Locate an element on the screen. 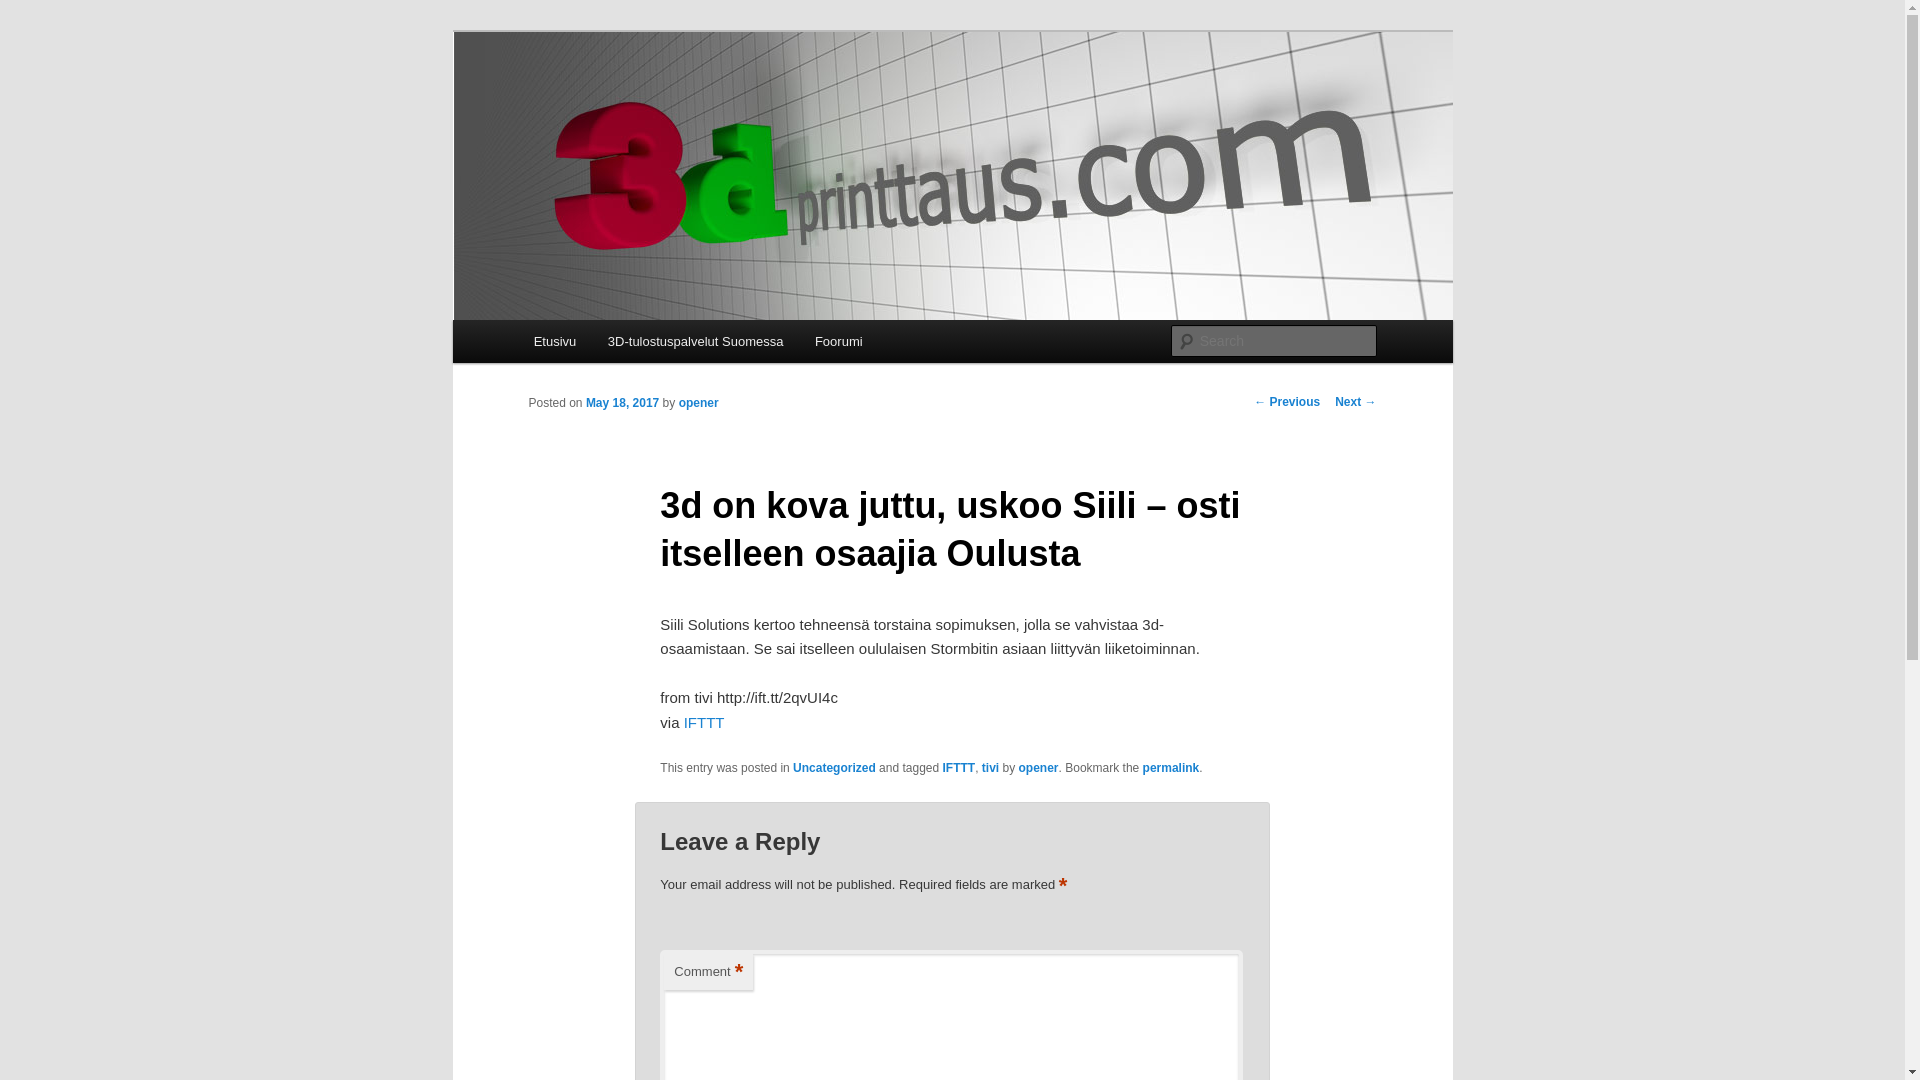 Image resolution: width=1920 pixels, height=1080 pixels. permalink is located at coordinates (1172, 768).